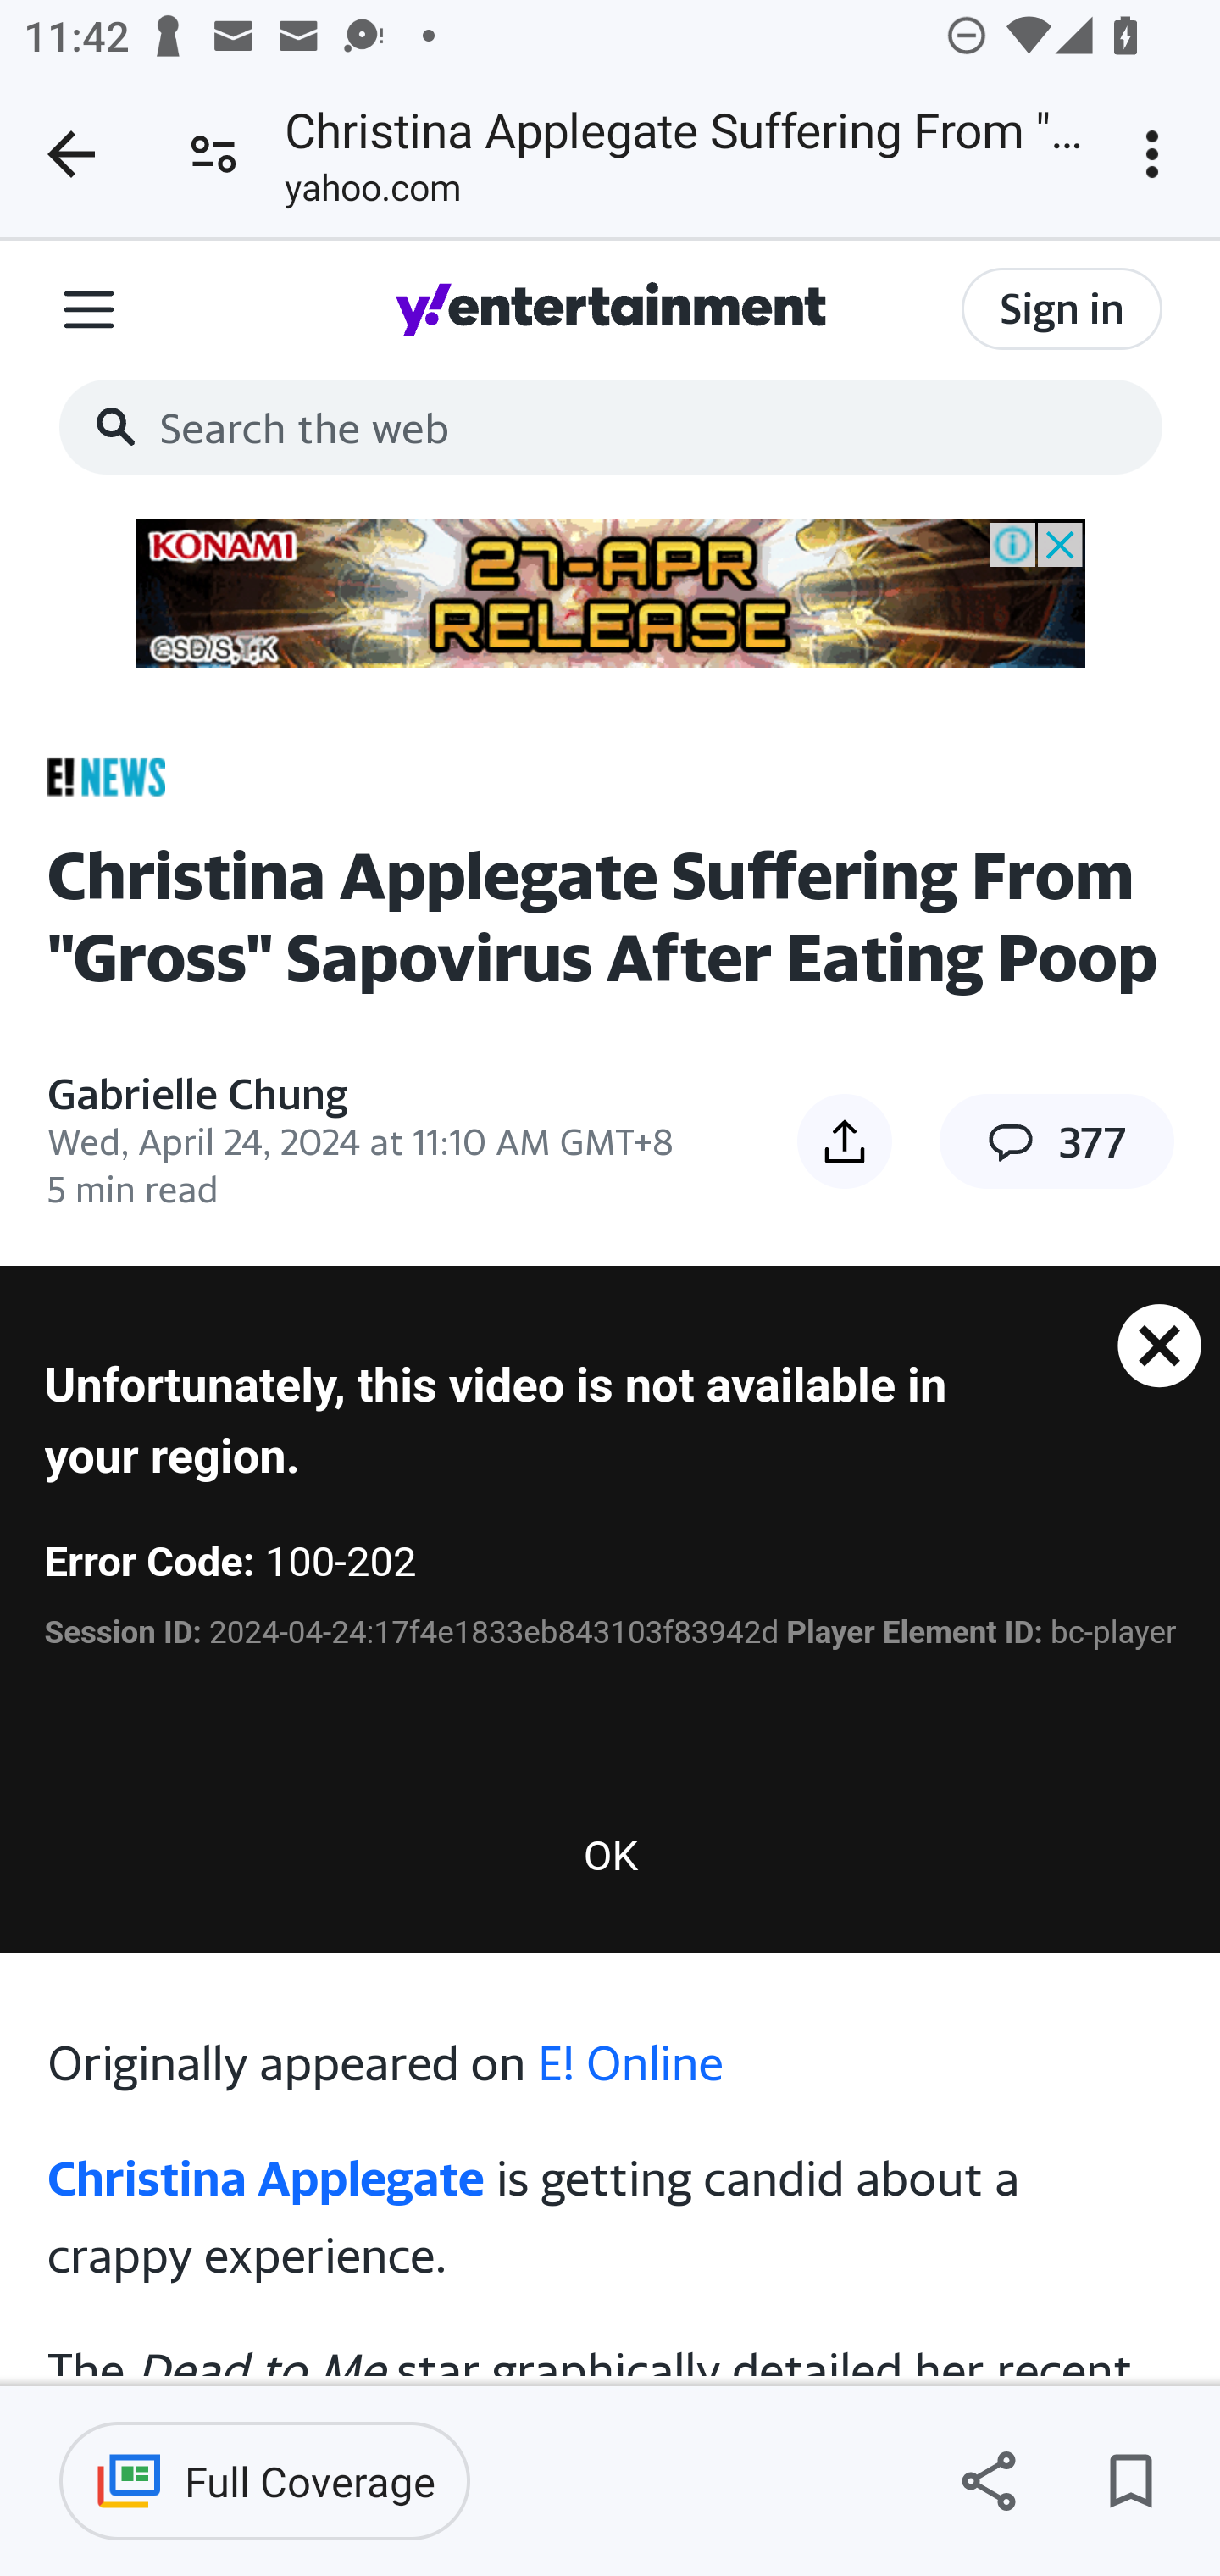 The width and height of the screenshot is (1220, 2576). What do you see at coordinates (71, 154) in the screenshot?
I see `Close tab` at bounding box center [71, 154].